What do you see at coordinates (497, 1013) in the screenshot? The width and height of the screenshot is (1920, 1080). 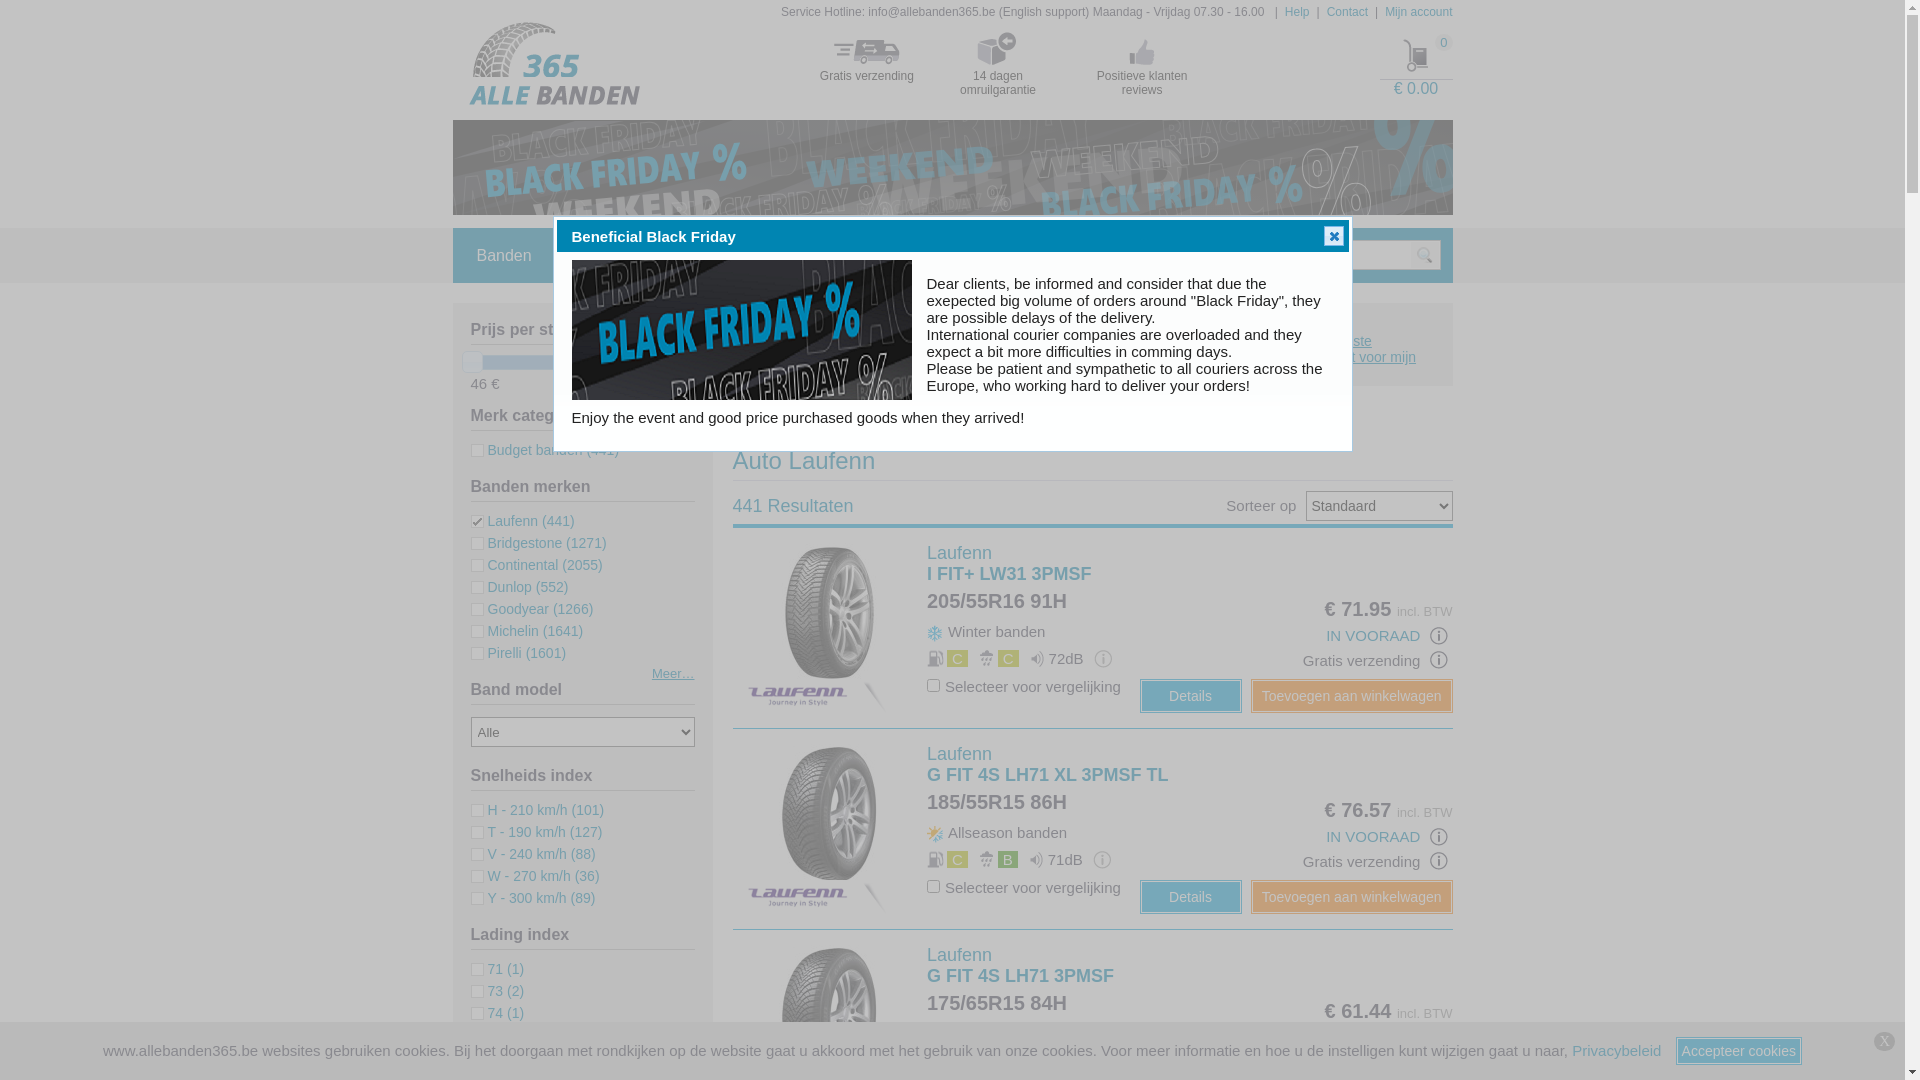 I see `74 (1)` at bounding box center [497, 1013].